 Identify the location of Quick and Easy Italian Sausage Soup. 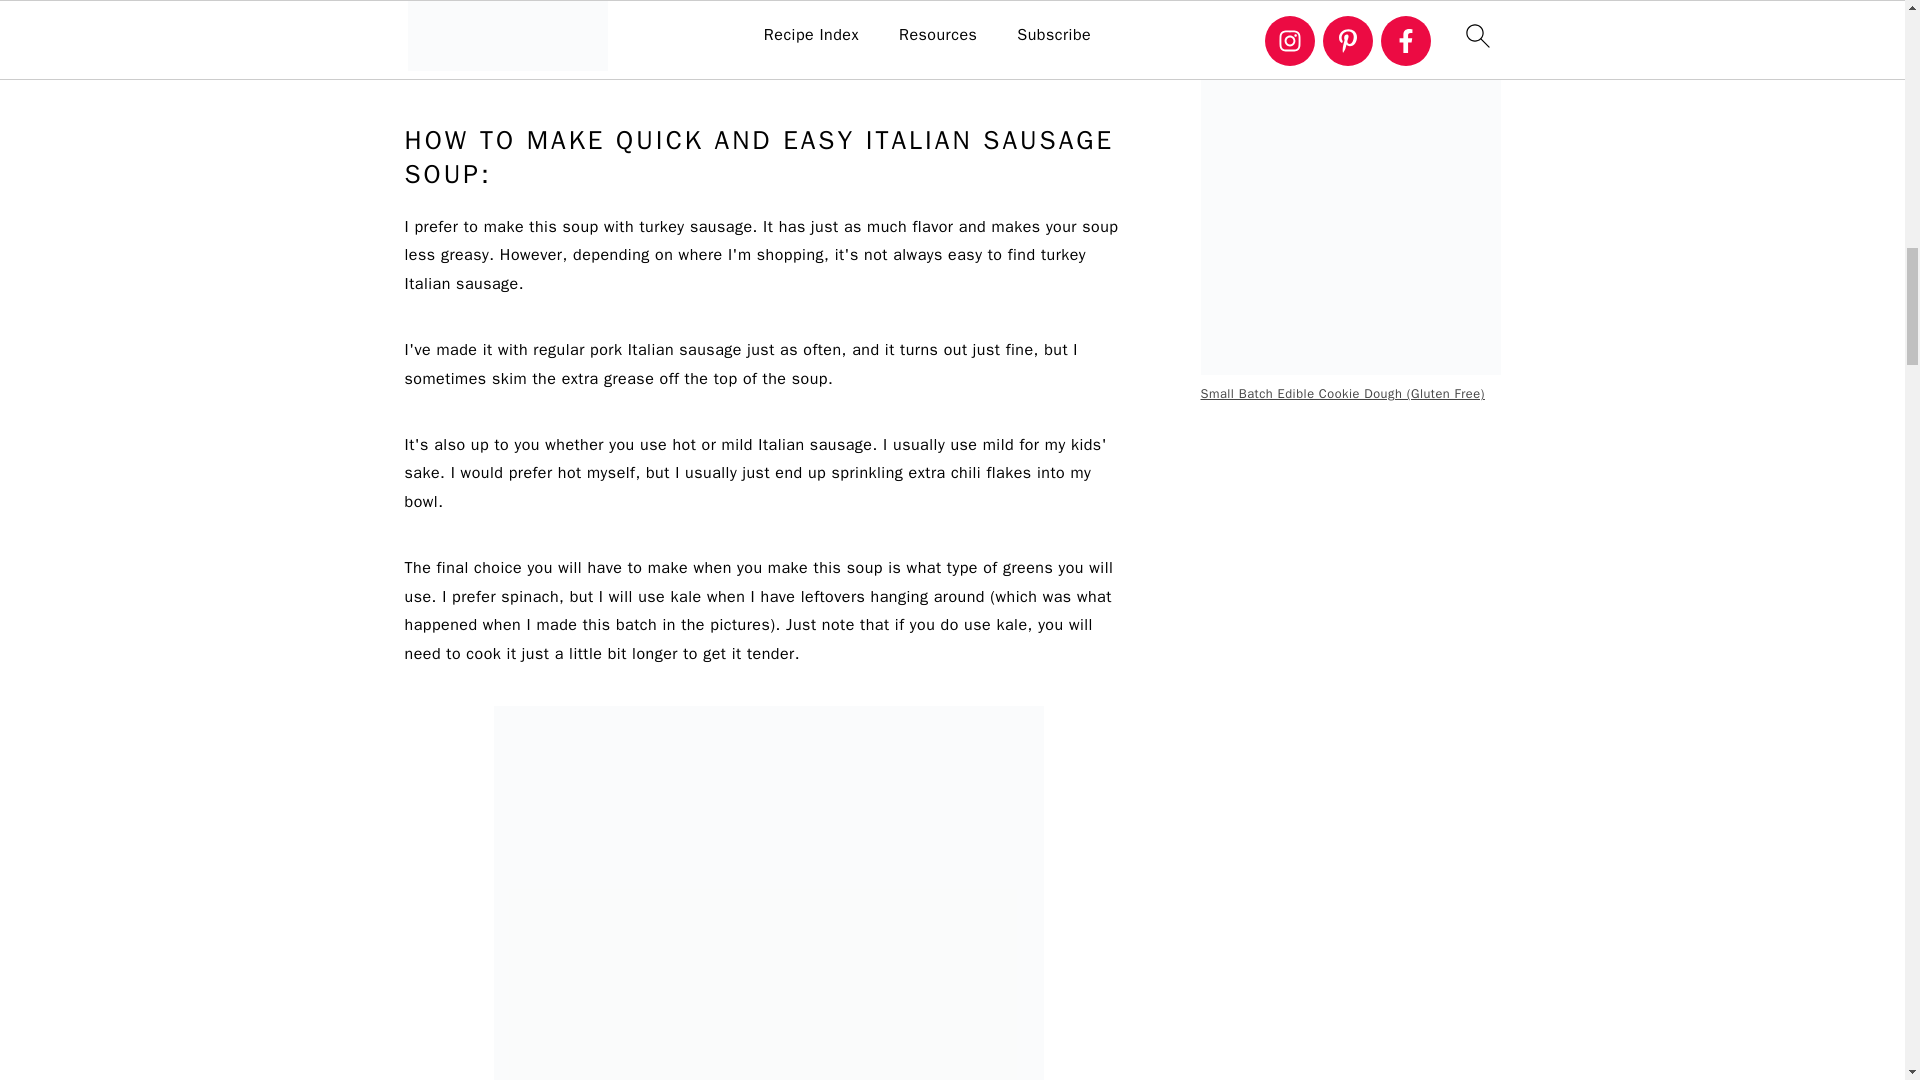
(768, 893).